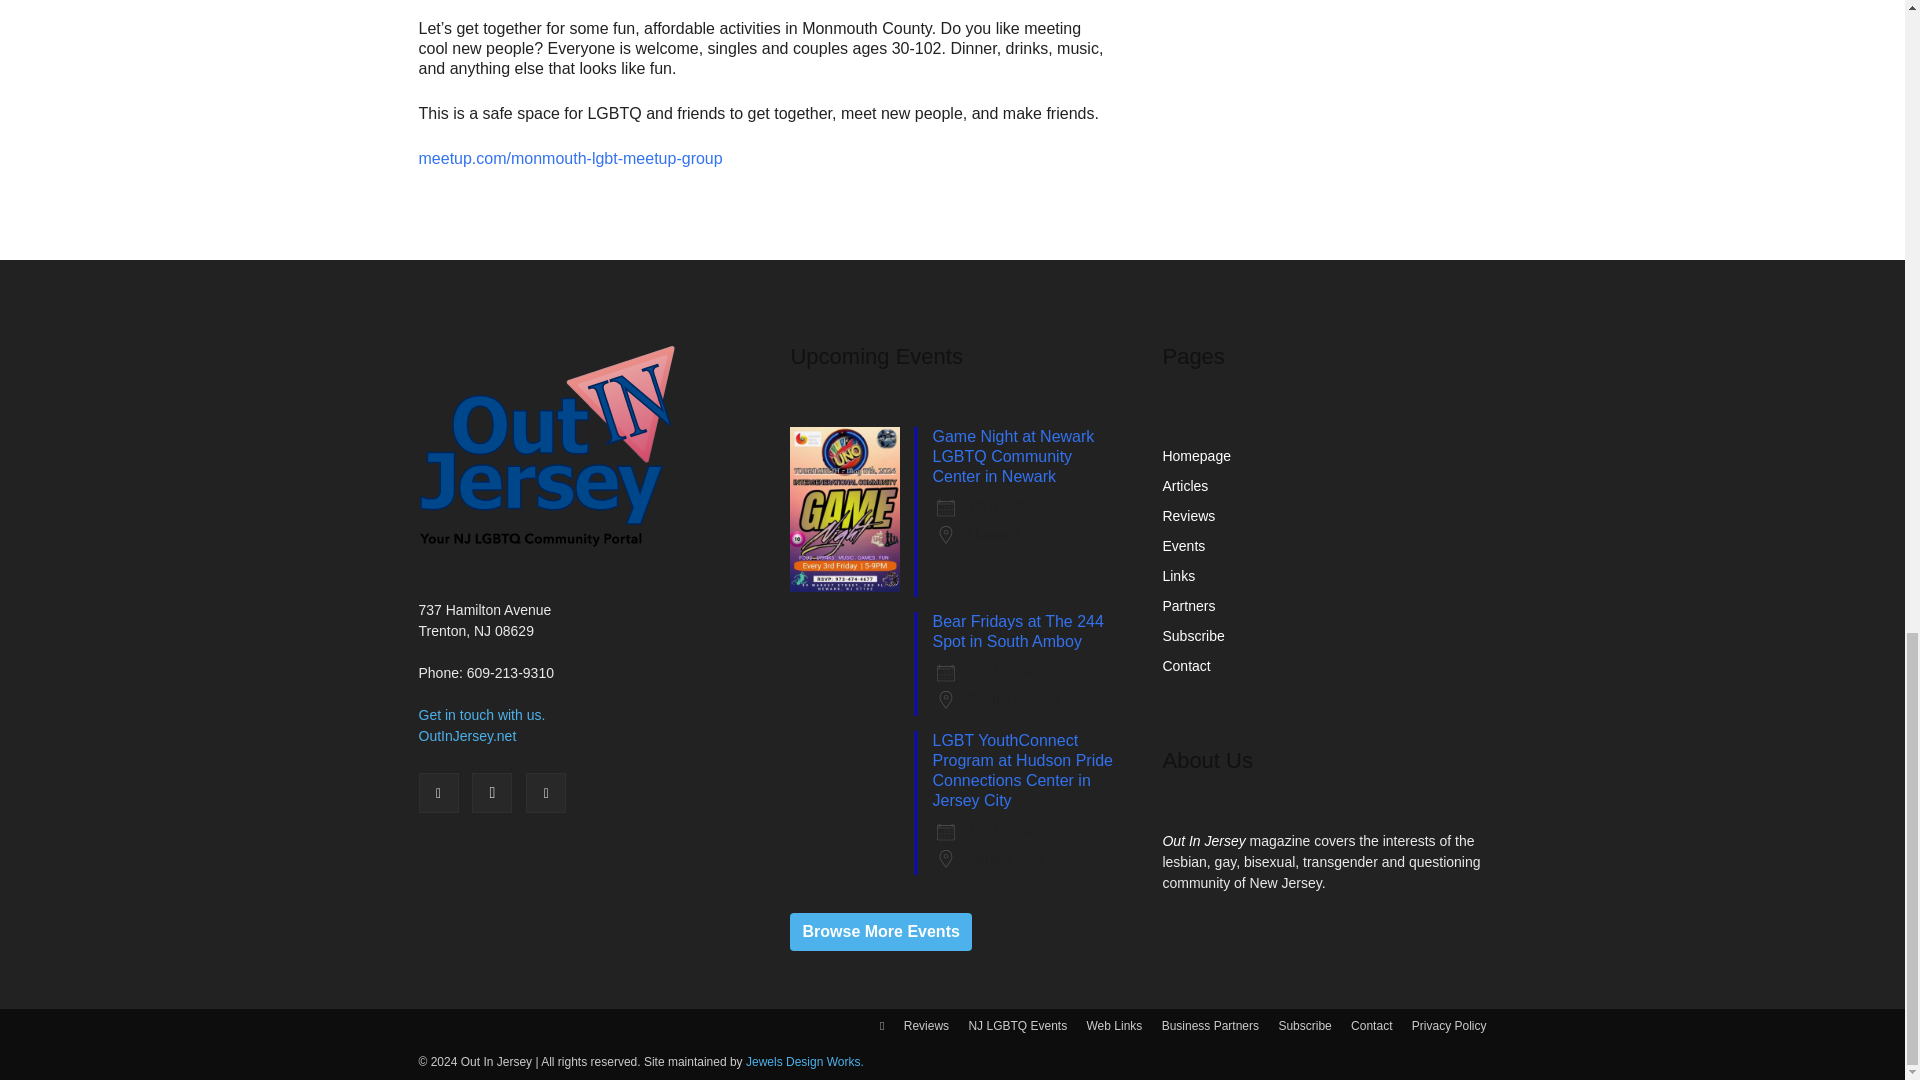 The width and height of the screenshot is (1920, 1080). What do you see at coordinates (546, 445) in the screenshot?
I see `Out In Jersey Magazine` at bounding box center [546, 445].